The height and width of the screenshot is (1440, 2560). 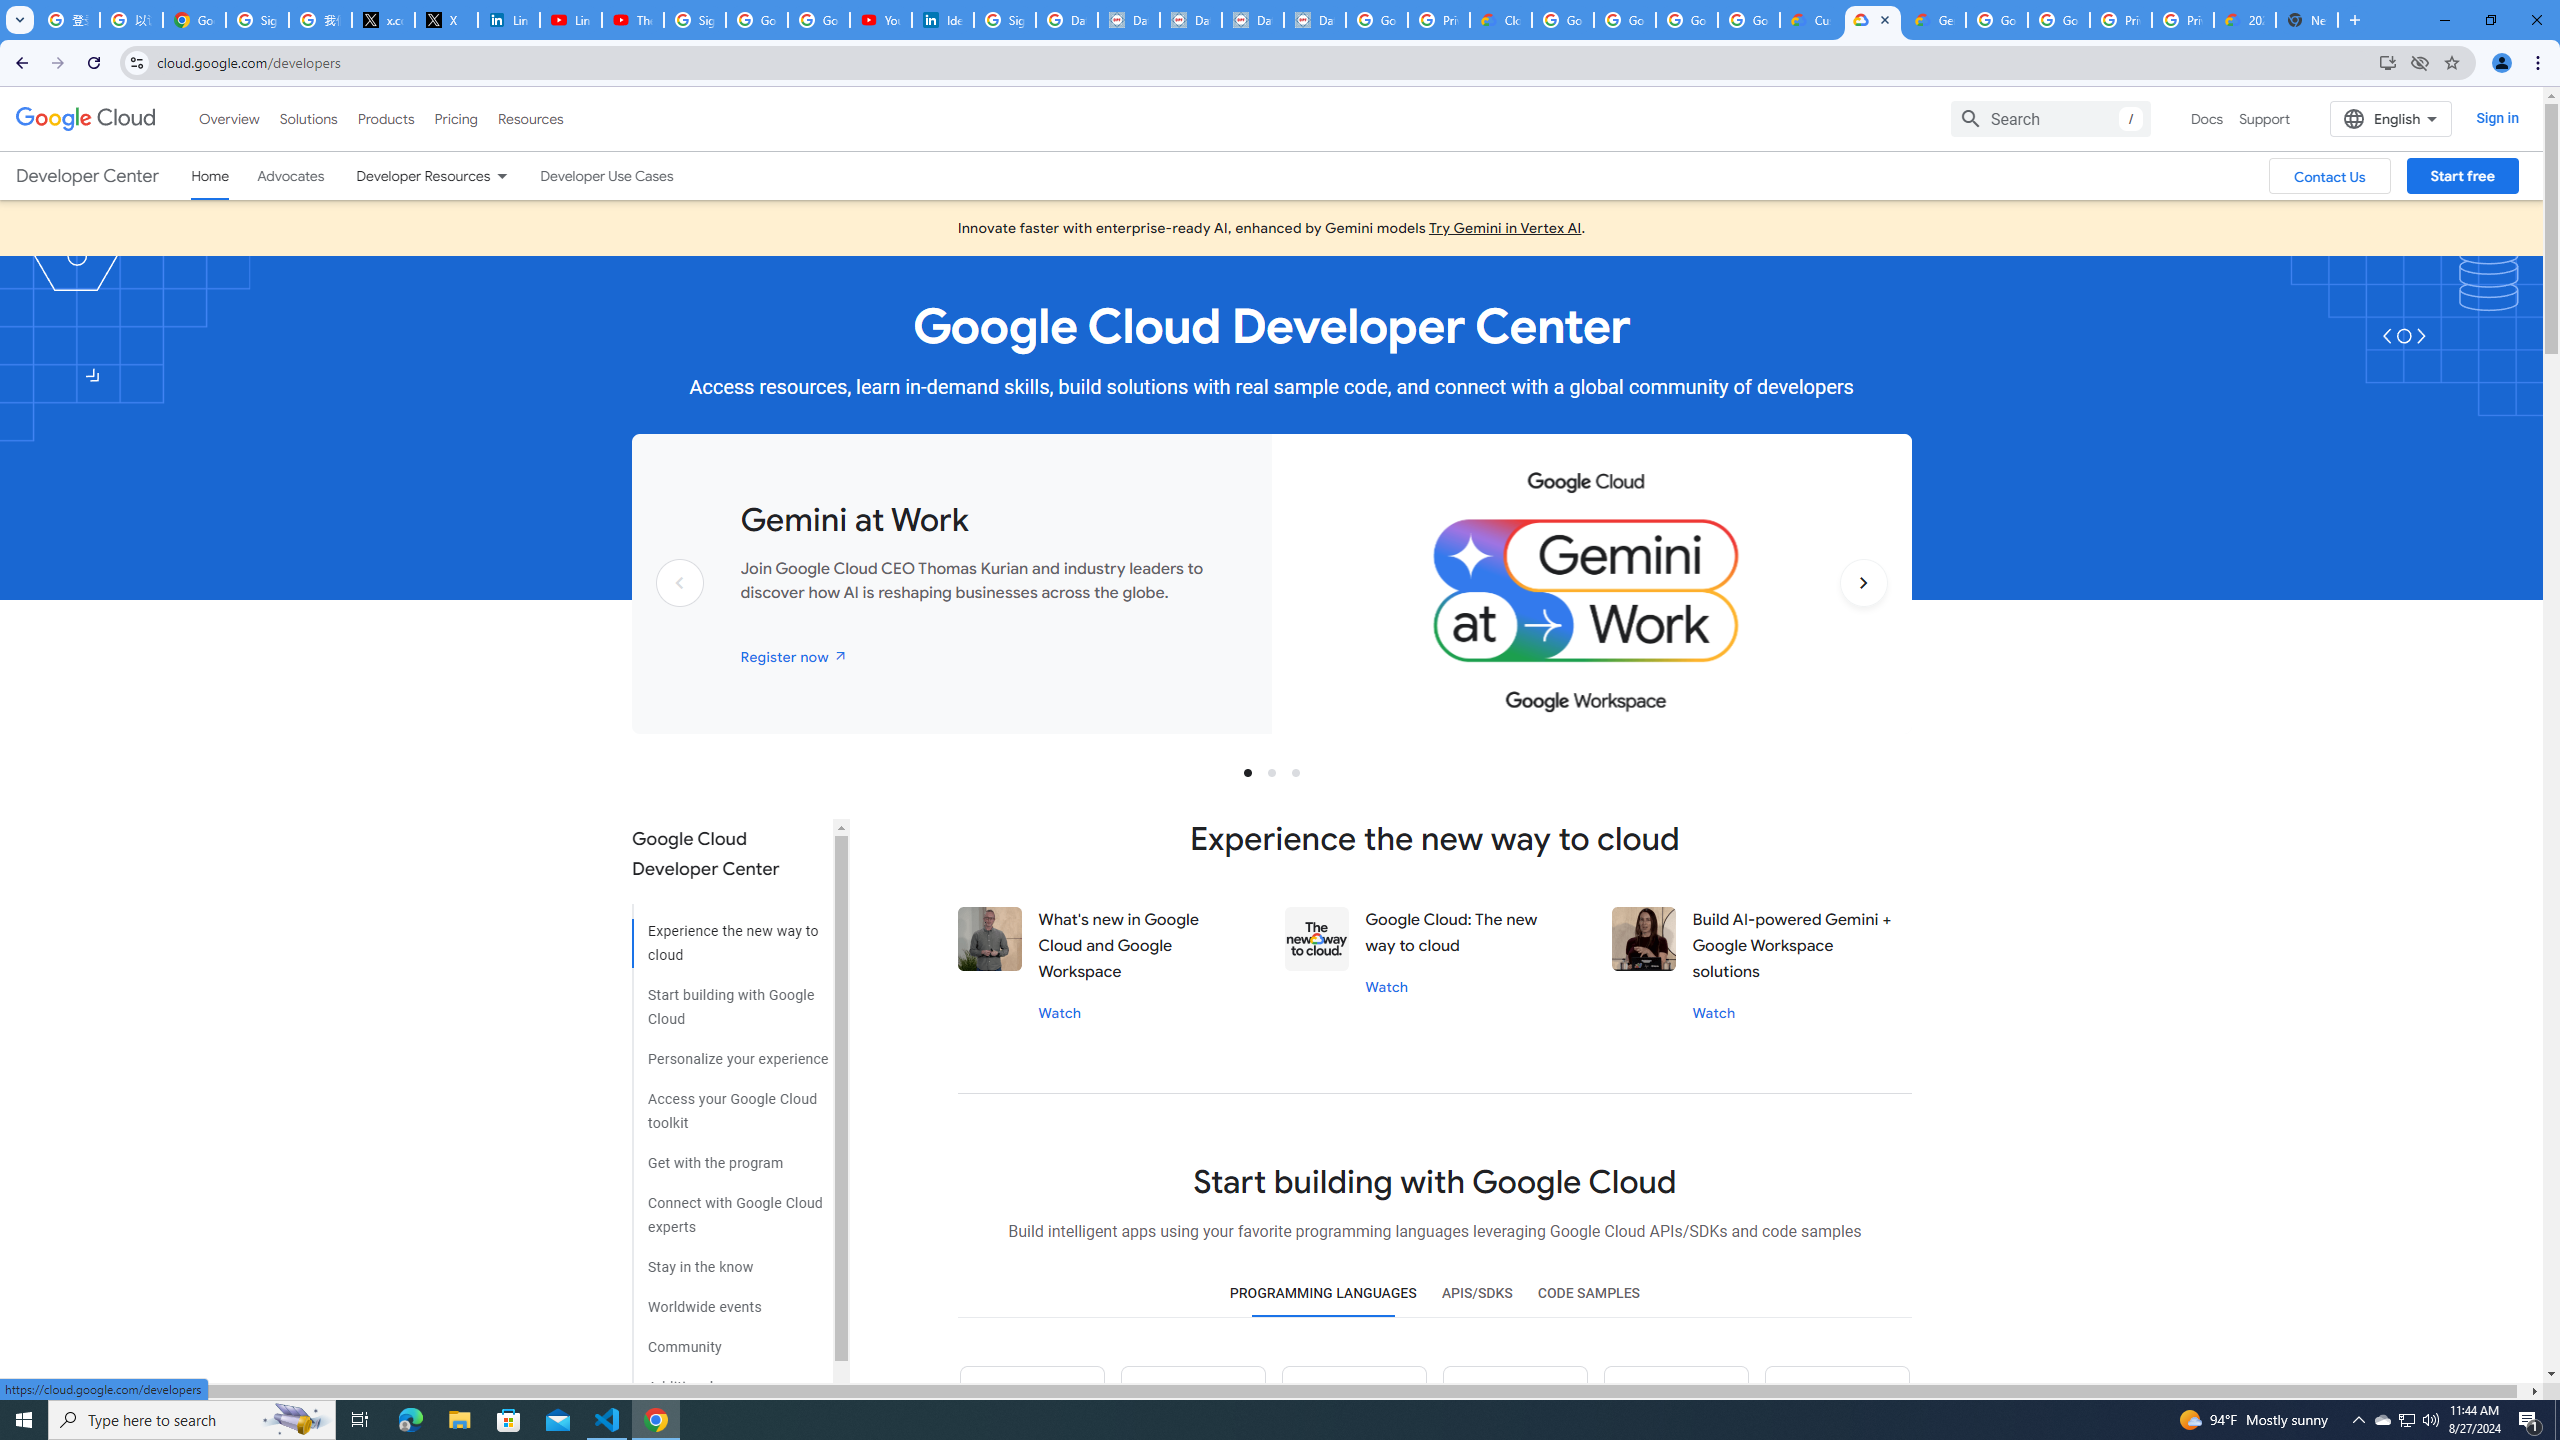 What do you see at coordinates (1934, 20) in the screenshot?
I see `Gemini for Business and Developers | Google Cloud` at bounding box center [1934, 20].